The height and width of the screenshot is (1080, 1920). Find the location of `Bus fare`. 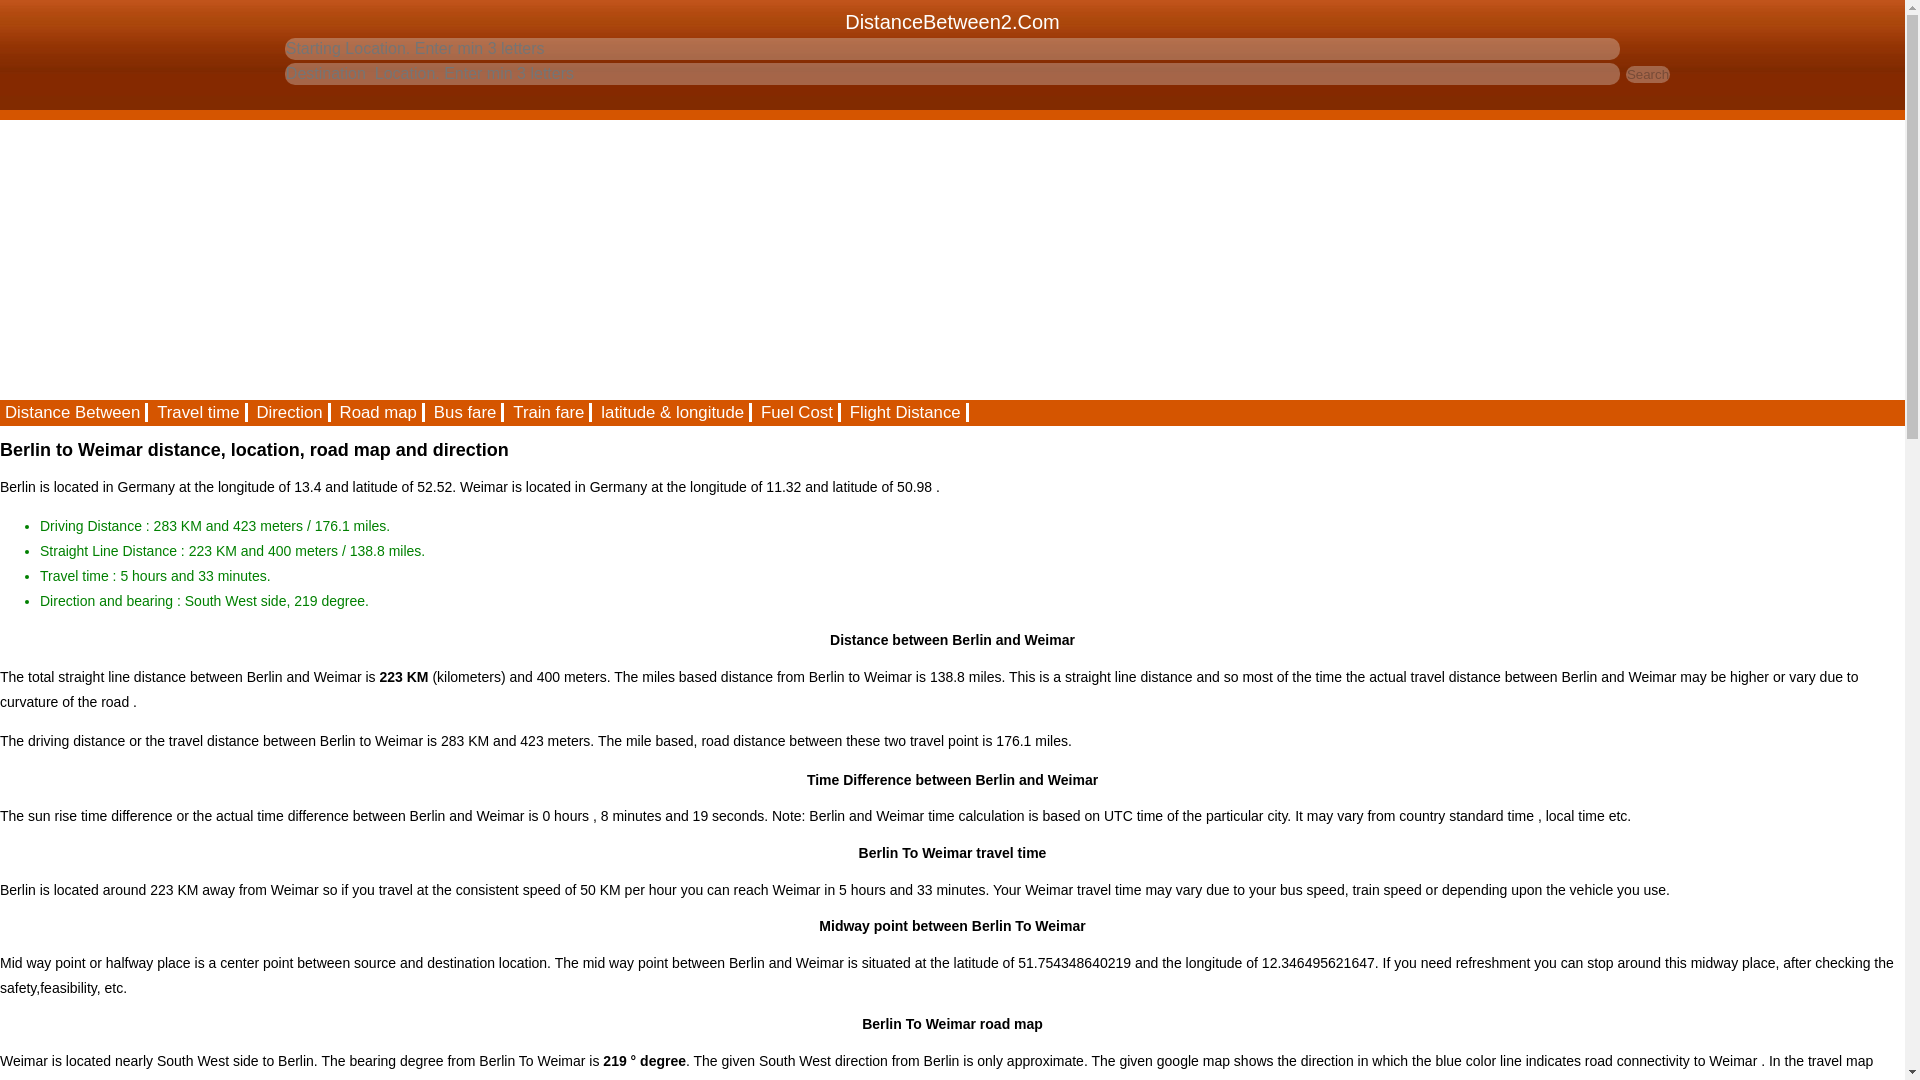

Bus fare is located at coordinates (466, 412).